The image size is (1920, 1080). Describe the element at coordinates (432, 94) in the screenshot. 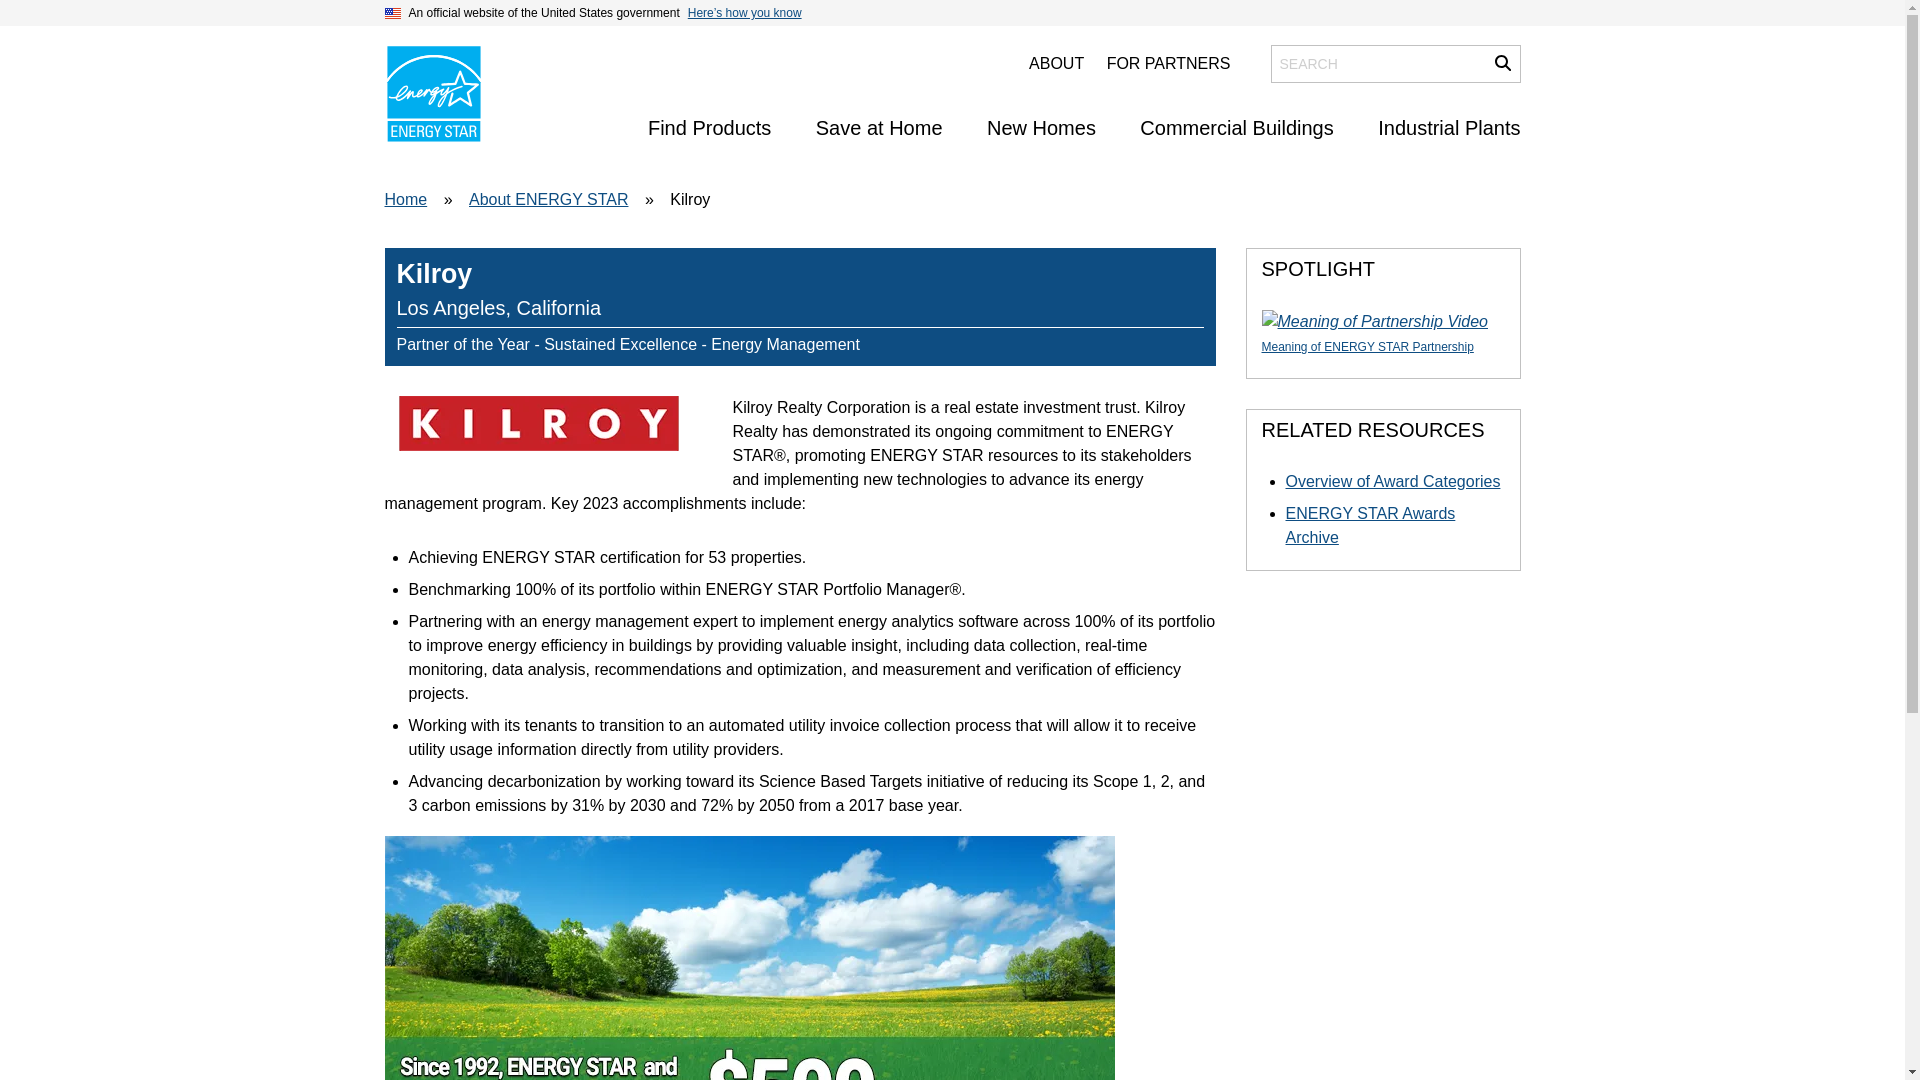

I see `ENERGY STAR` at that location.